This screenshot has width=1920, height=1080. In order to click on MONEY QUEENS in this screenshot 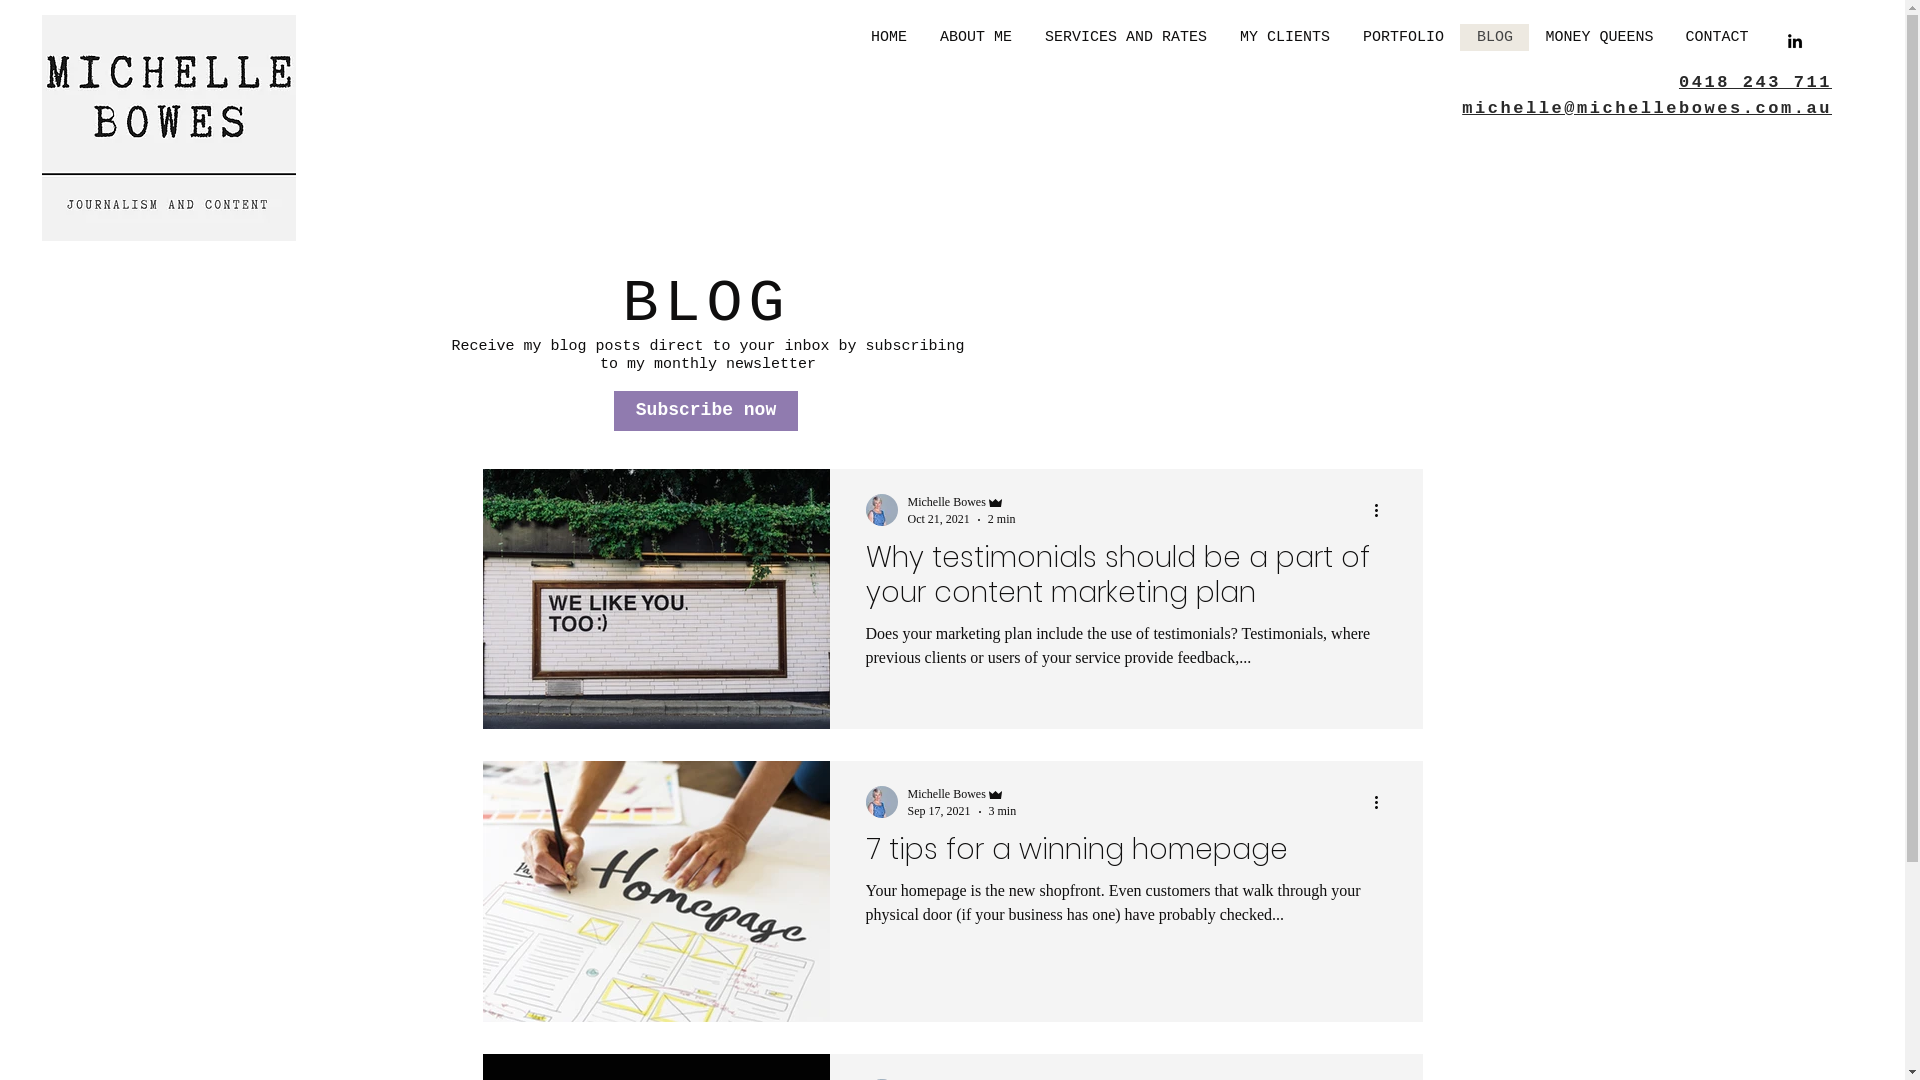, I will do `click(1599, 38)`.